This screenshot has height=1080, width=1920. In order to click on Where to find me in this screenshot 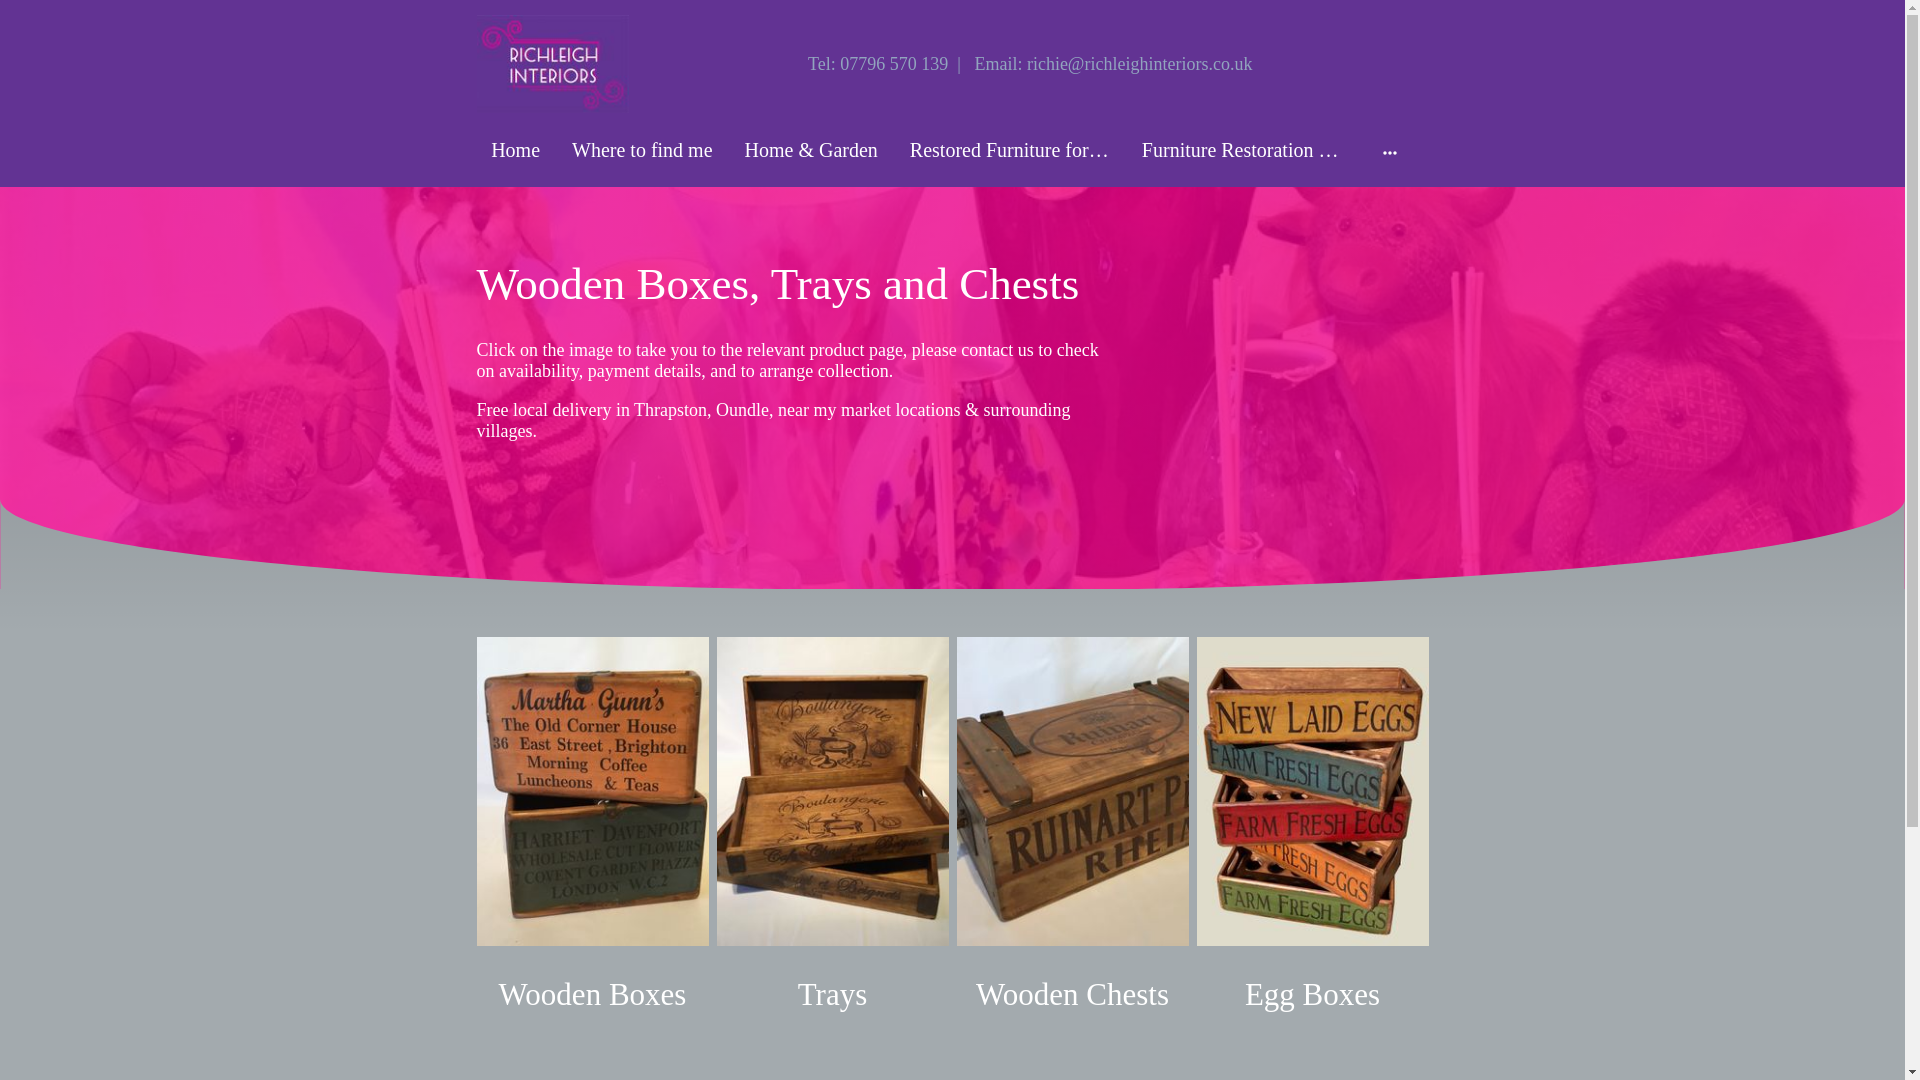, I will do `click(642, 150)`.